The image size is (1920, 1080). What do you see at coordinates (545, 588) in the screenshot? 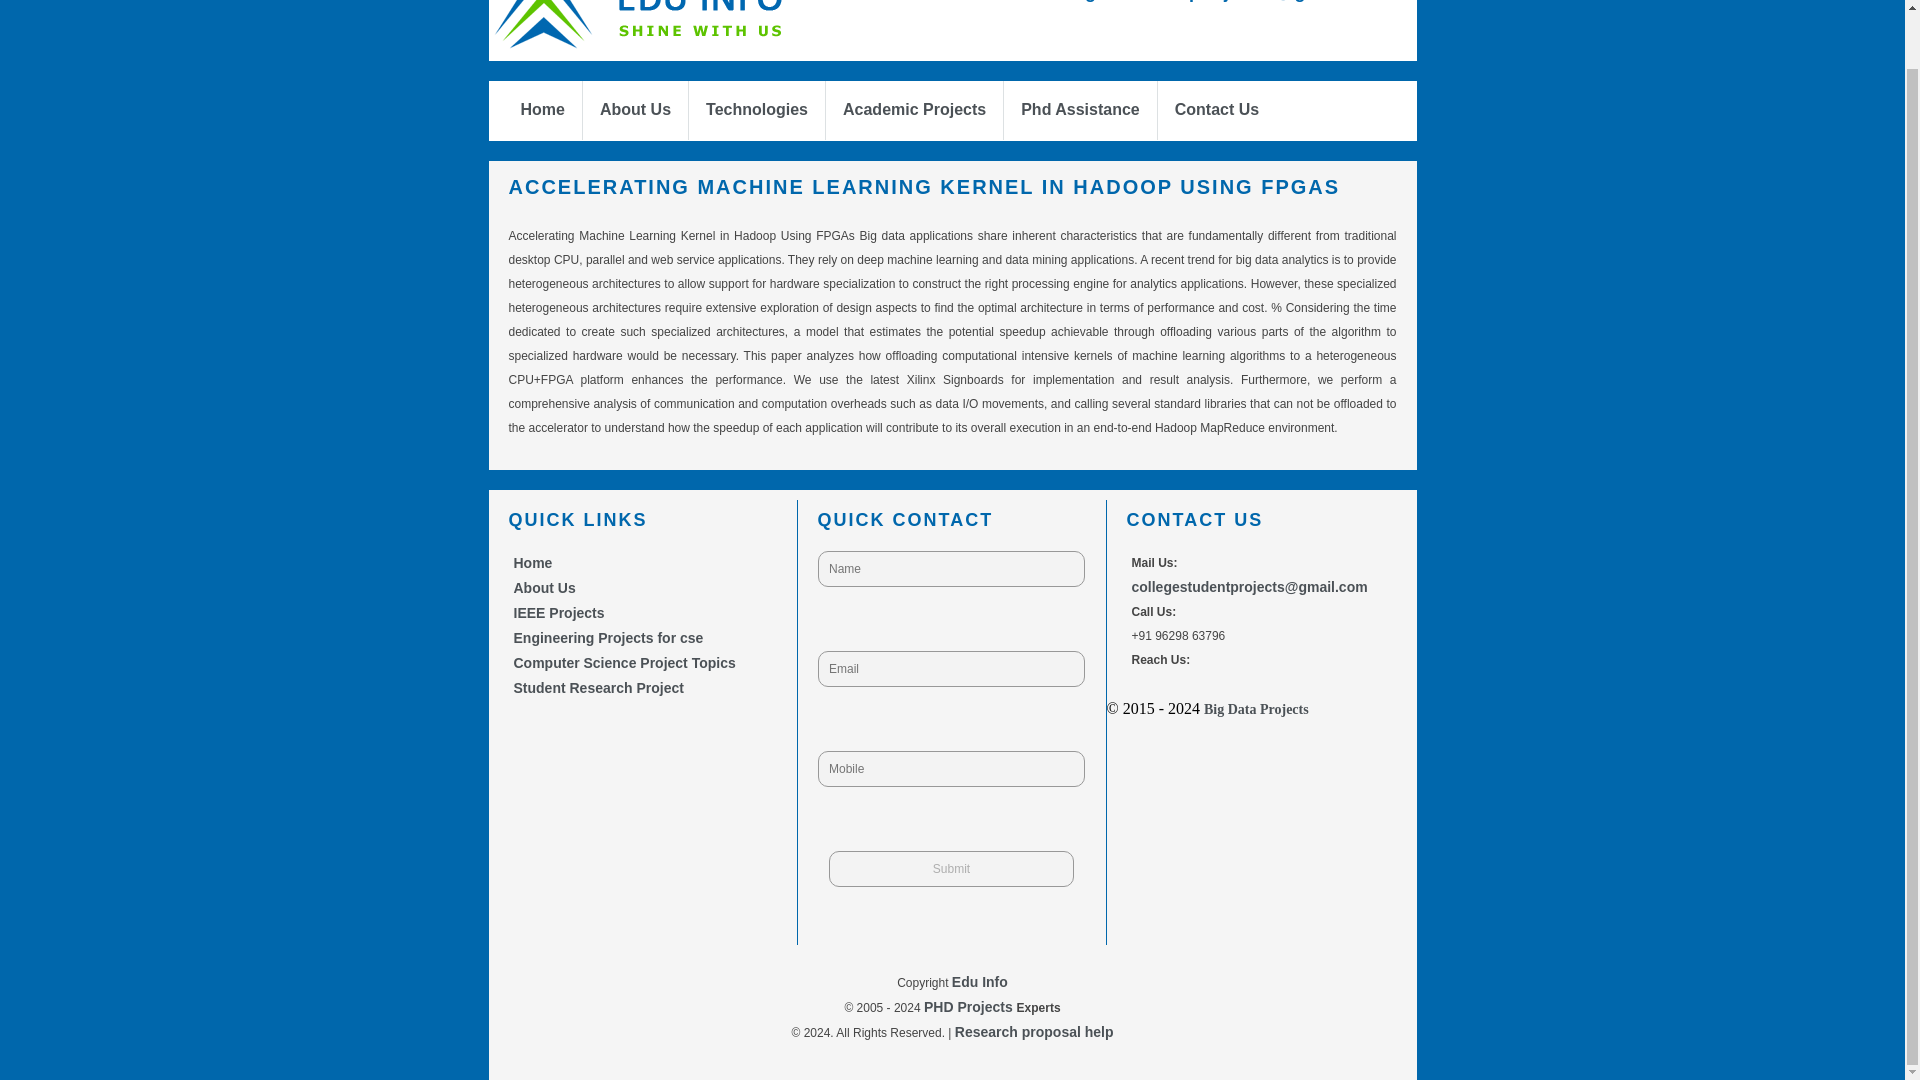
I see `About Us` at bounding box center [545, 588].